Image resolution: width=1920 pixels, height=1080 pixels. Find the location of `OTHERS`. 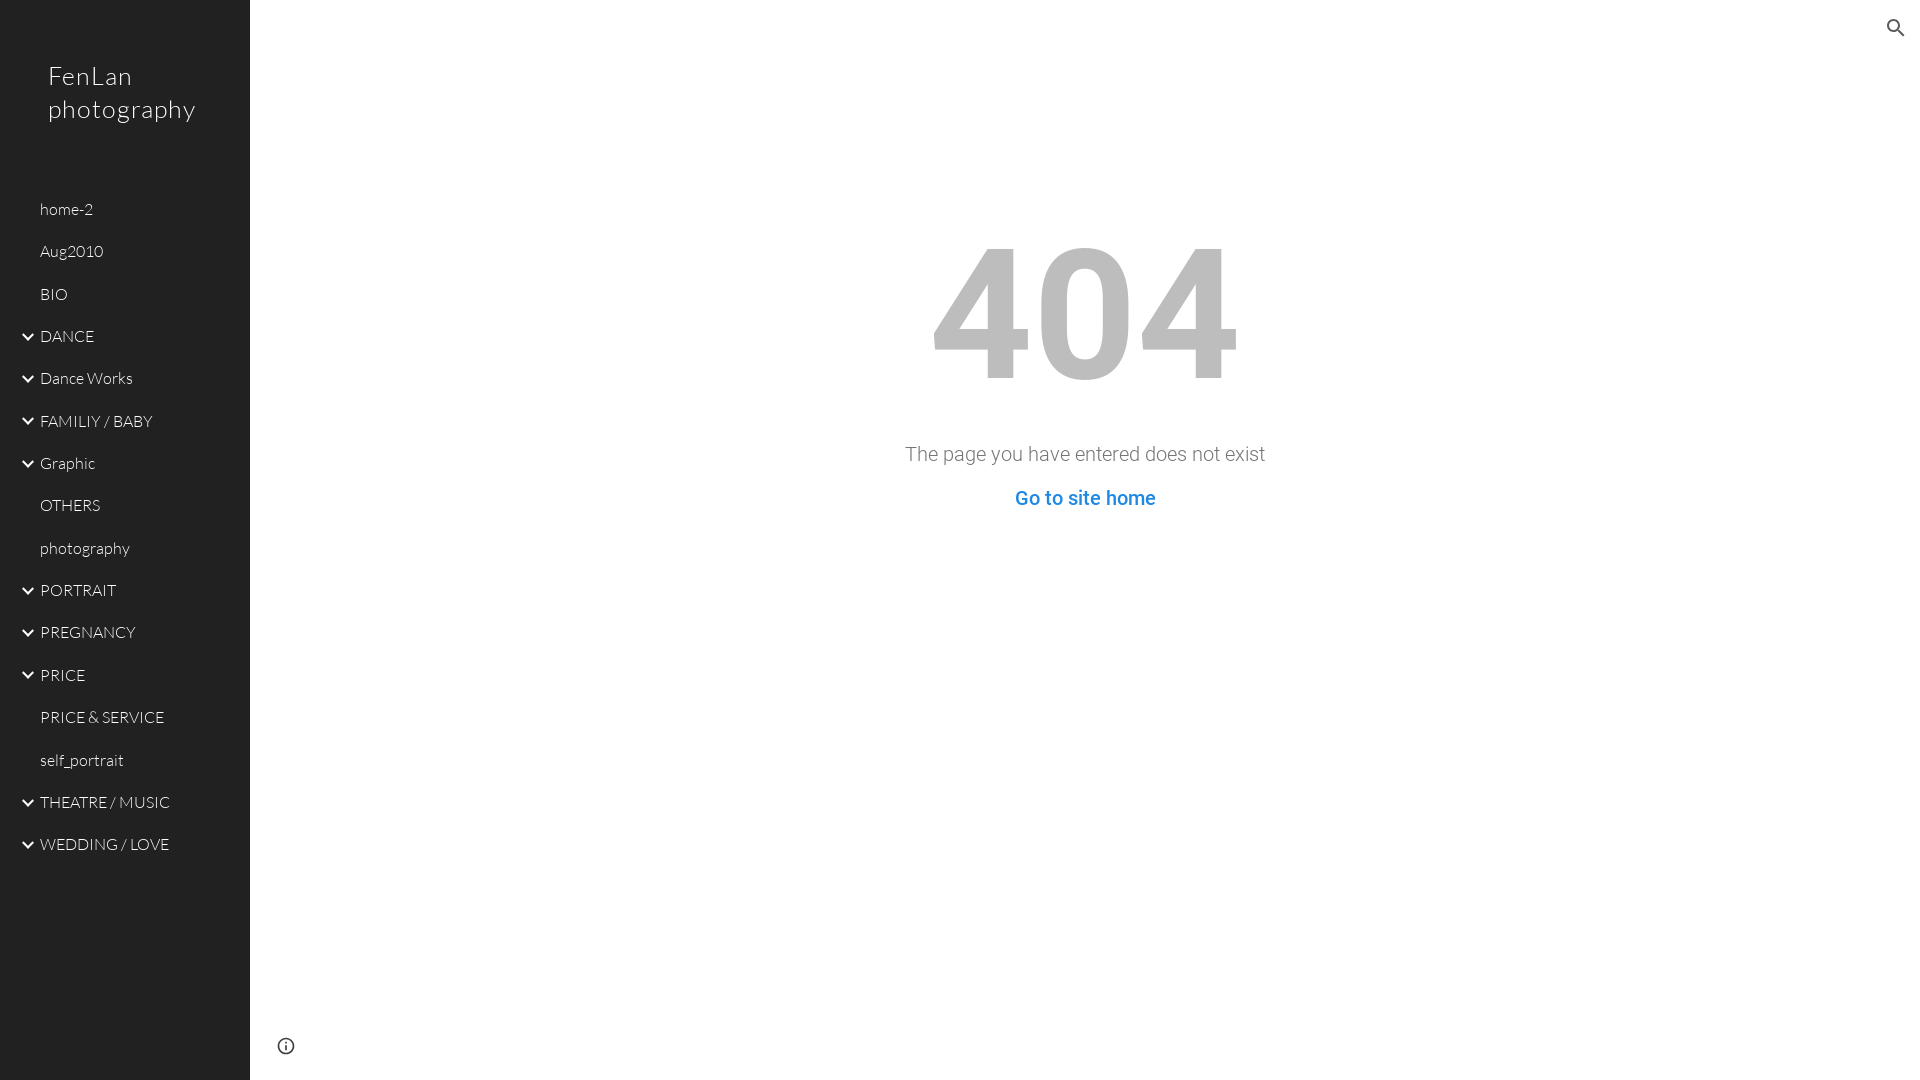

OTHERS is located at coordinates (137, 506).